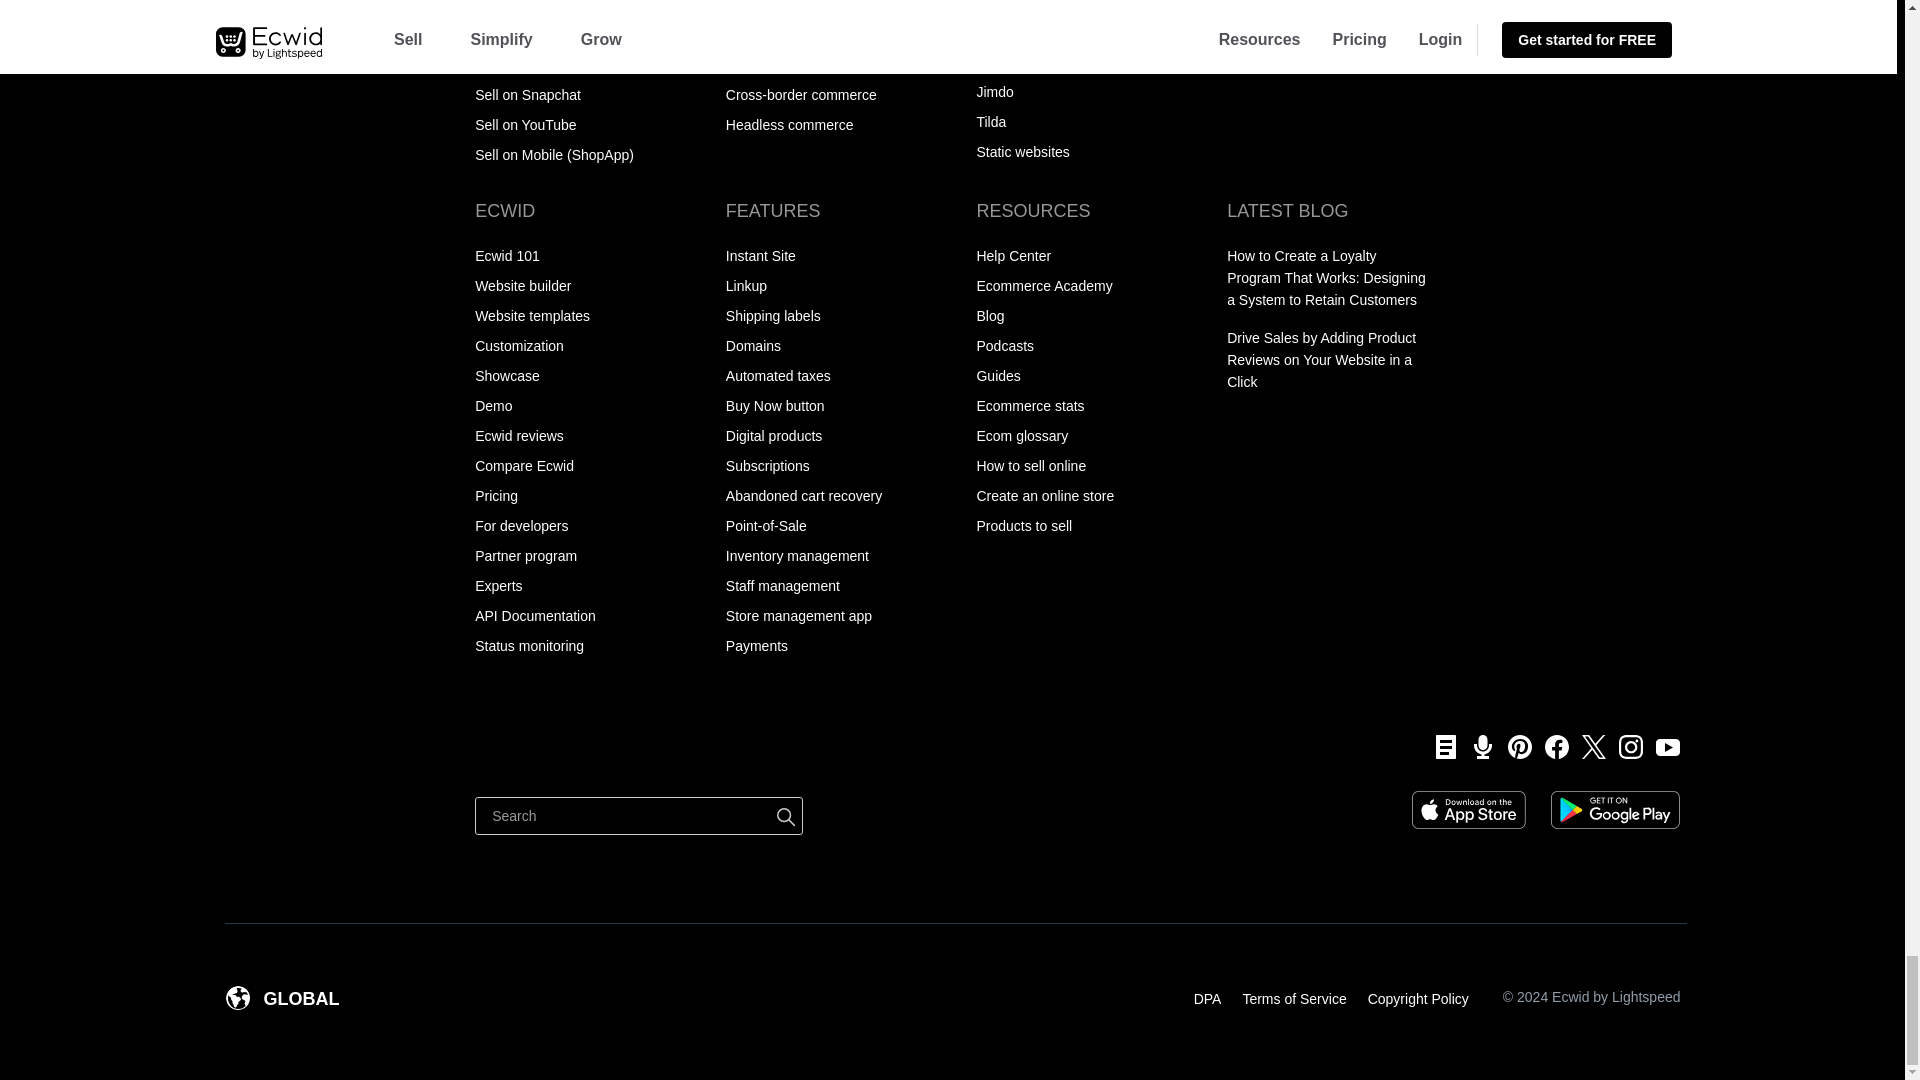  I want to click on Youtube, so click(1662, 747).